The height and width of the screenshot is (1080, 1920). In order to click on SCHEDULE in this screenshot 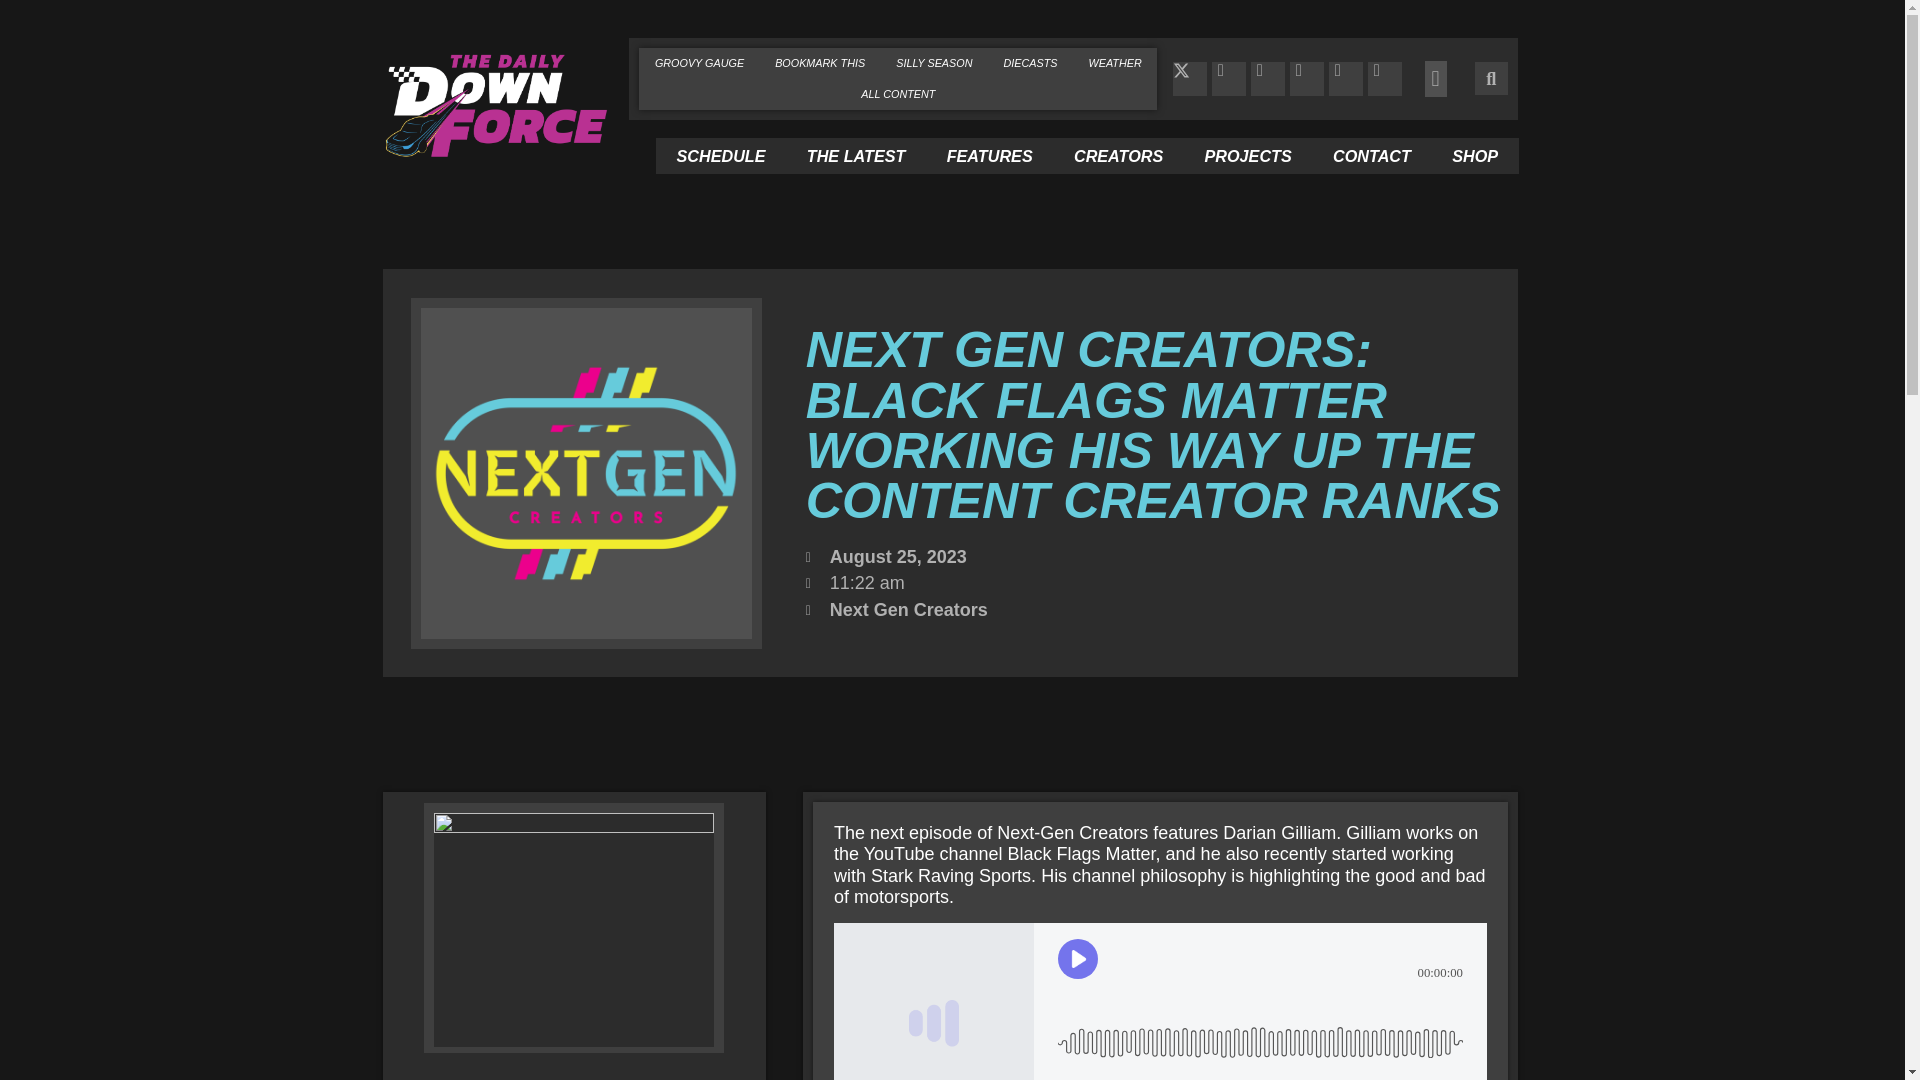, I will do `click(720, 156)`.